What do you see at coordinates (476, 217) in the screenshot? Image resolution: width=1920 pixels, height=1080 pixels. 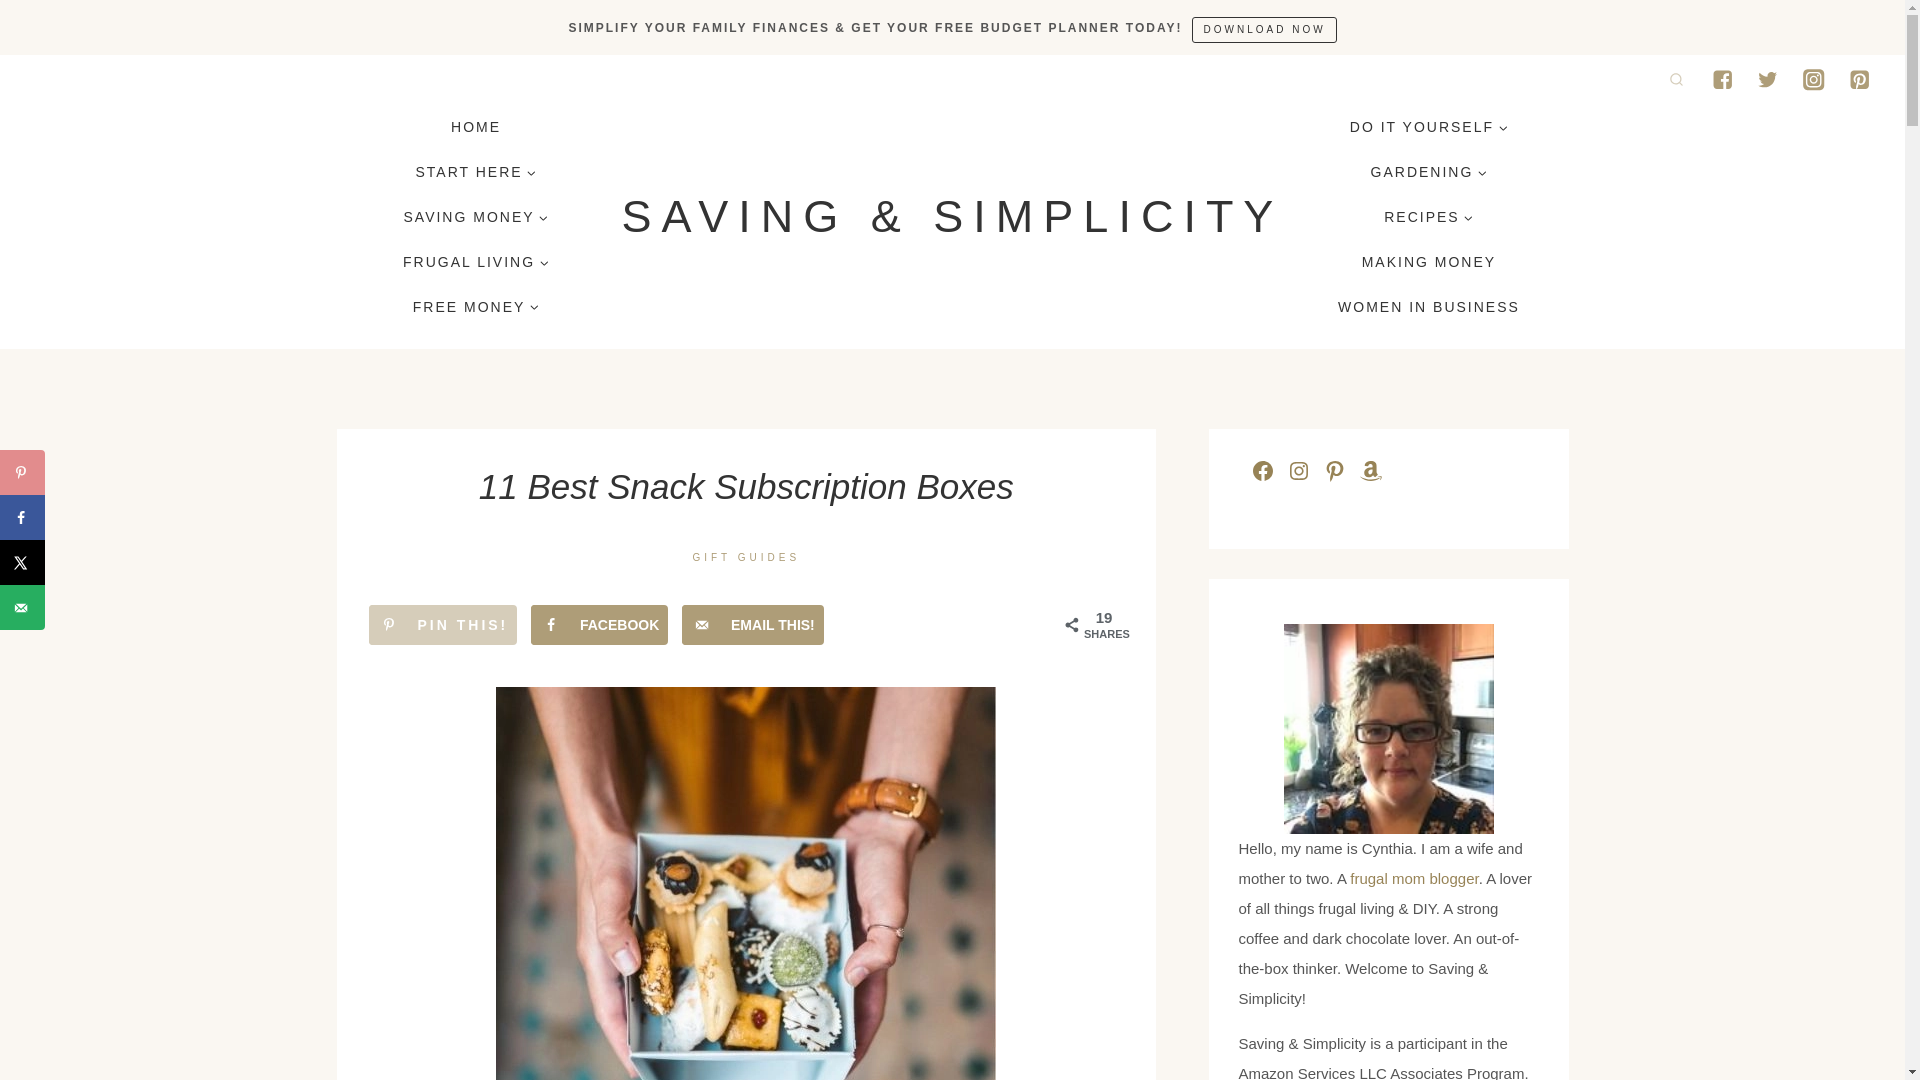 I see `SAVING MONEY` at bounding box center [476, 217].